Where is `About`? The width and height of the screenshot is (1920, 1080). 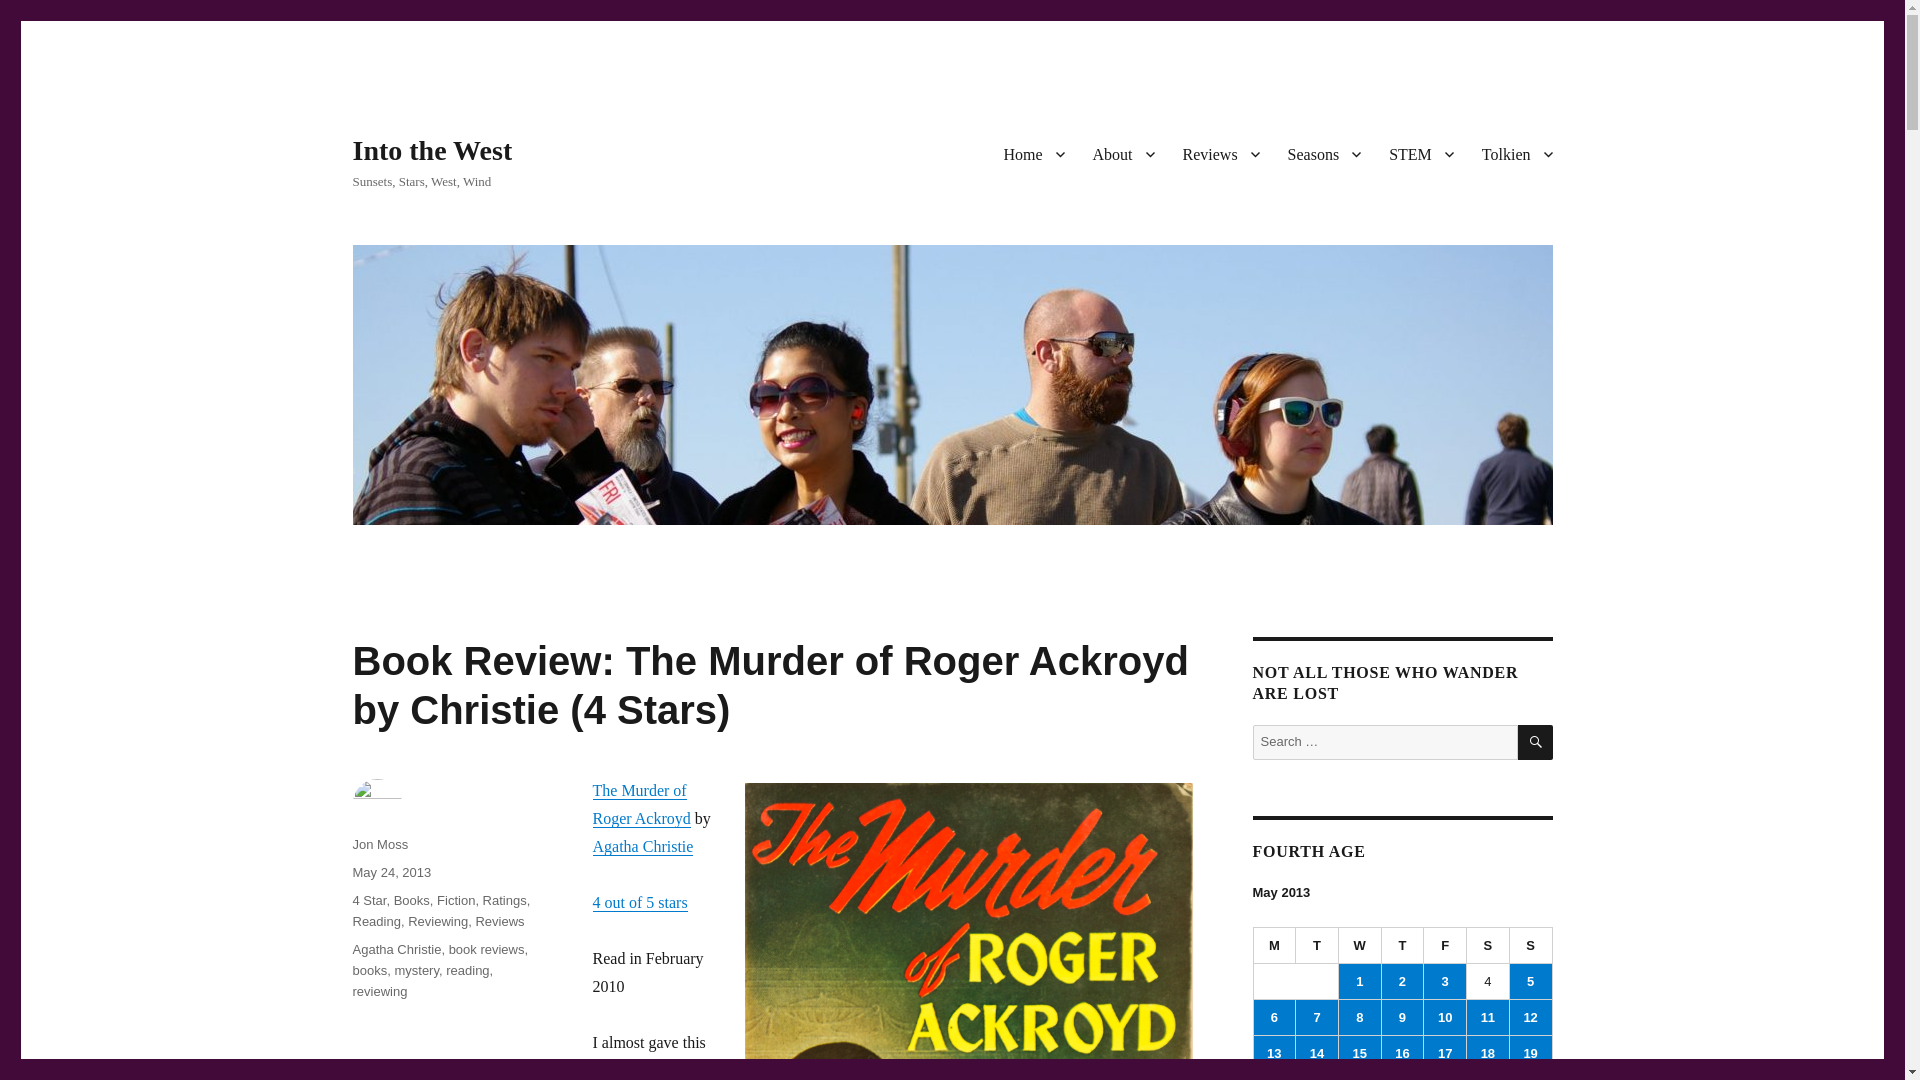 About is located at coordinates (1122, 153).